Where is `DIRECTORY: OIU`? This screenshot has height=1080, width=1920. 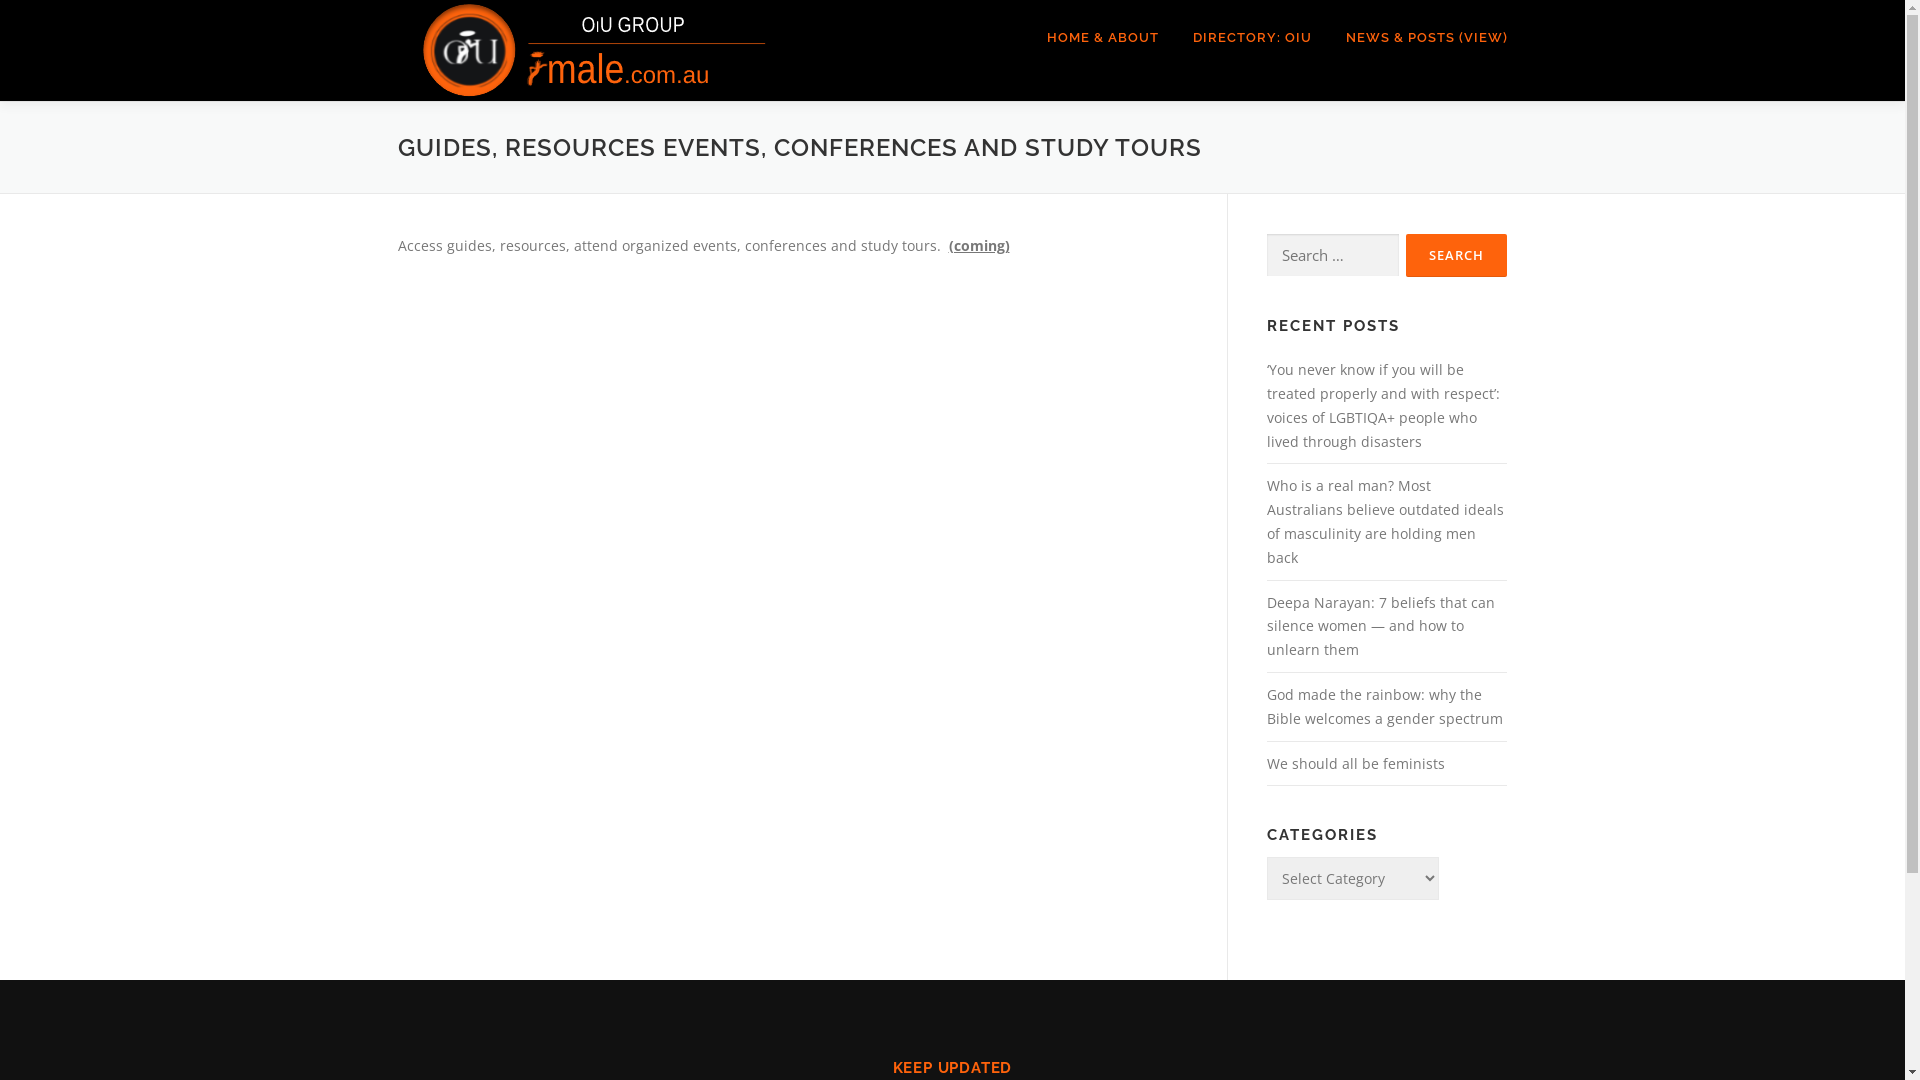 DIRECTORY: OIU is located at coordinates (1252, 38).